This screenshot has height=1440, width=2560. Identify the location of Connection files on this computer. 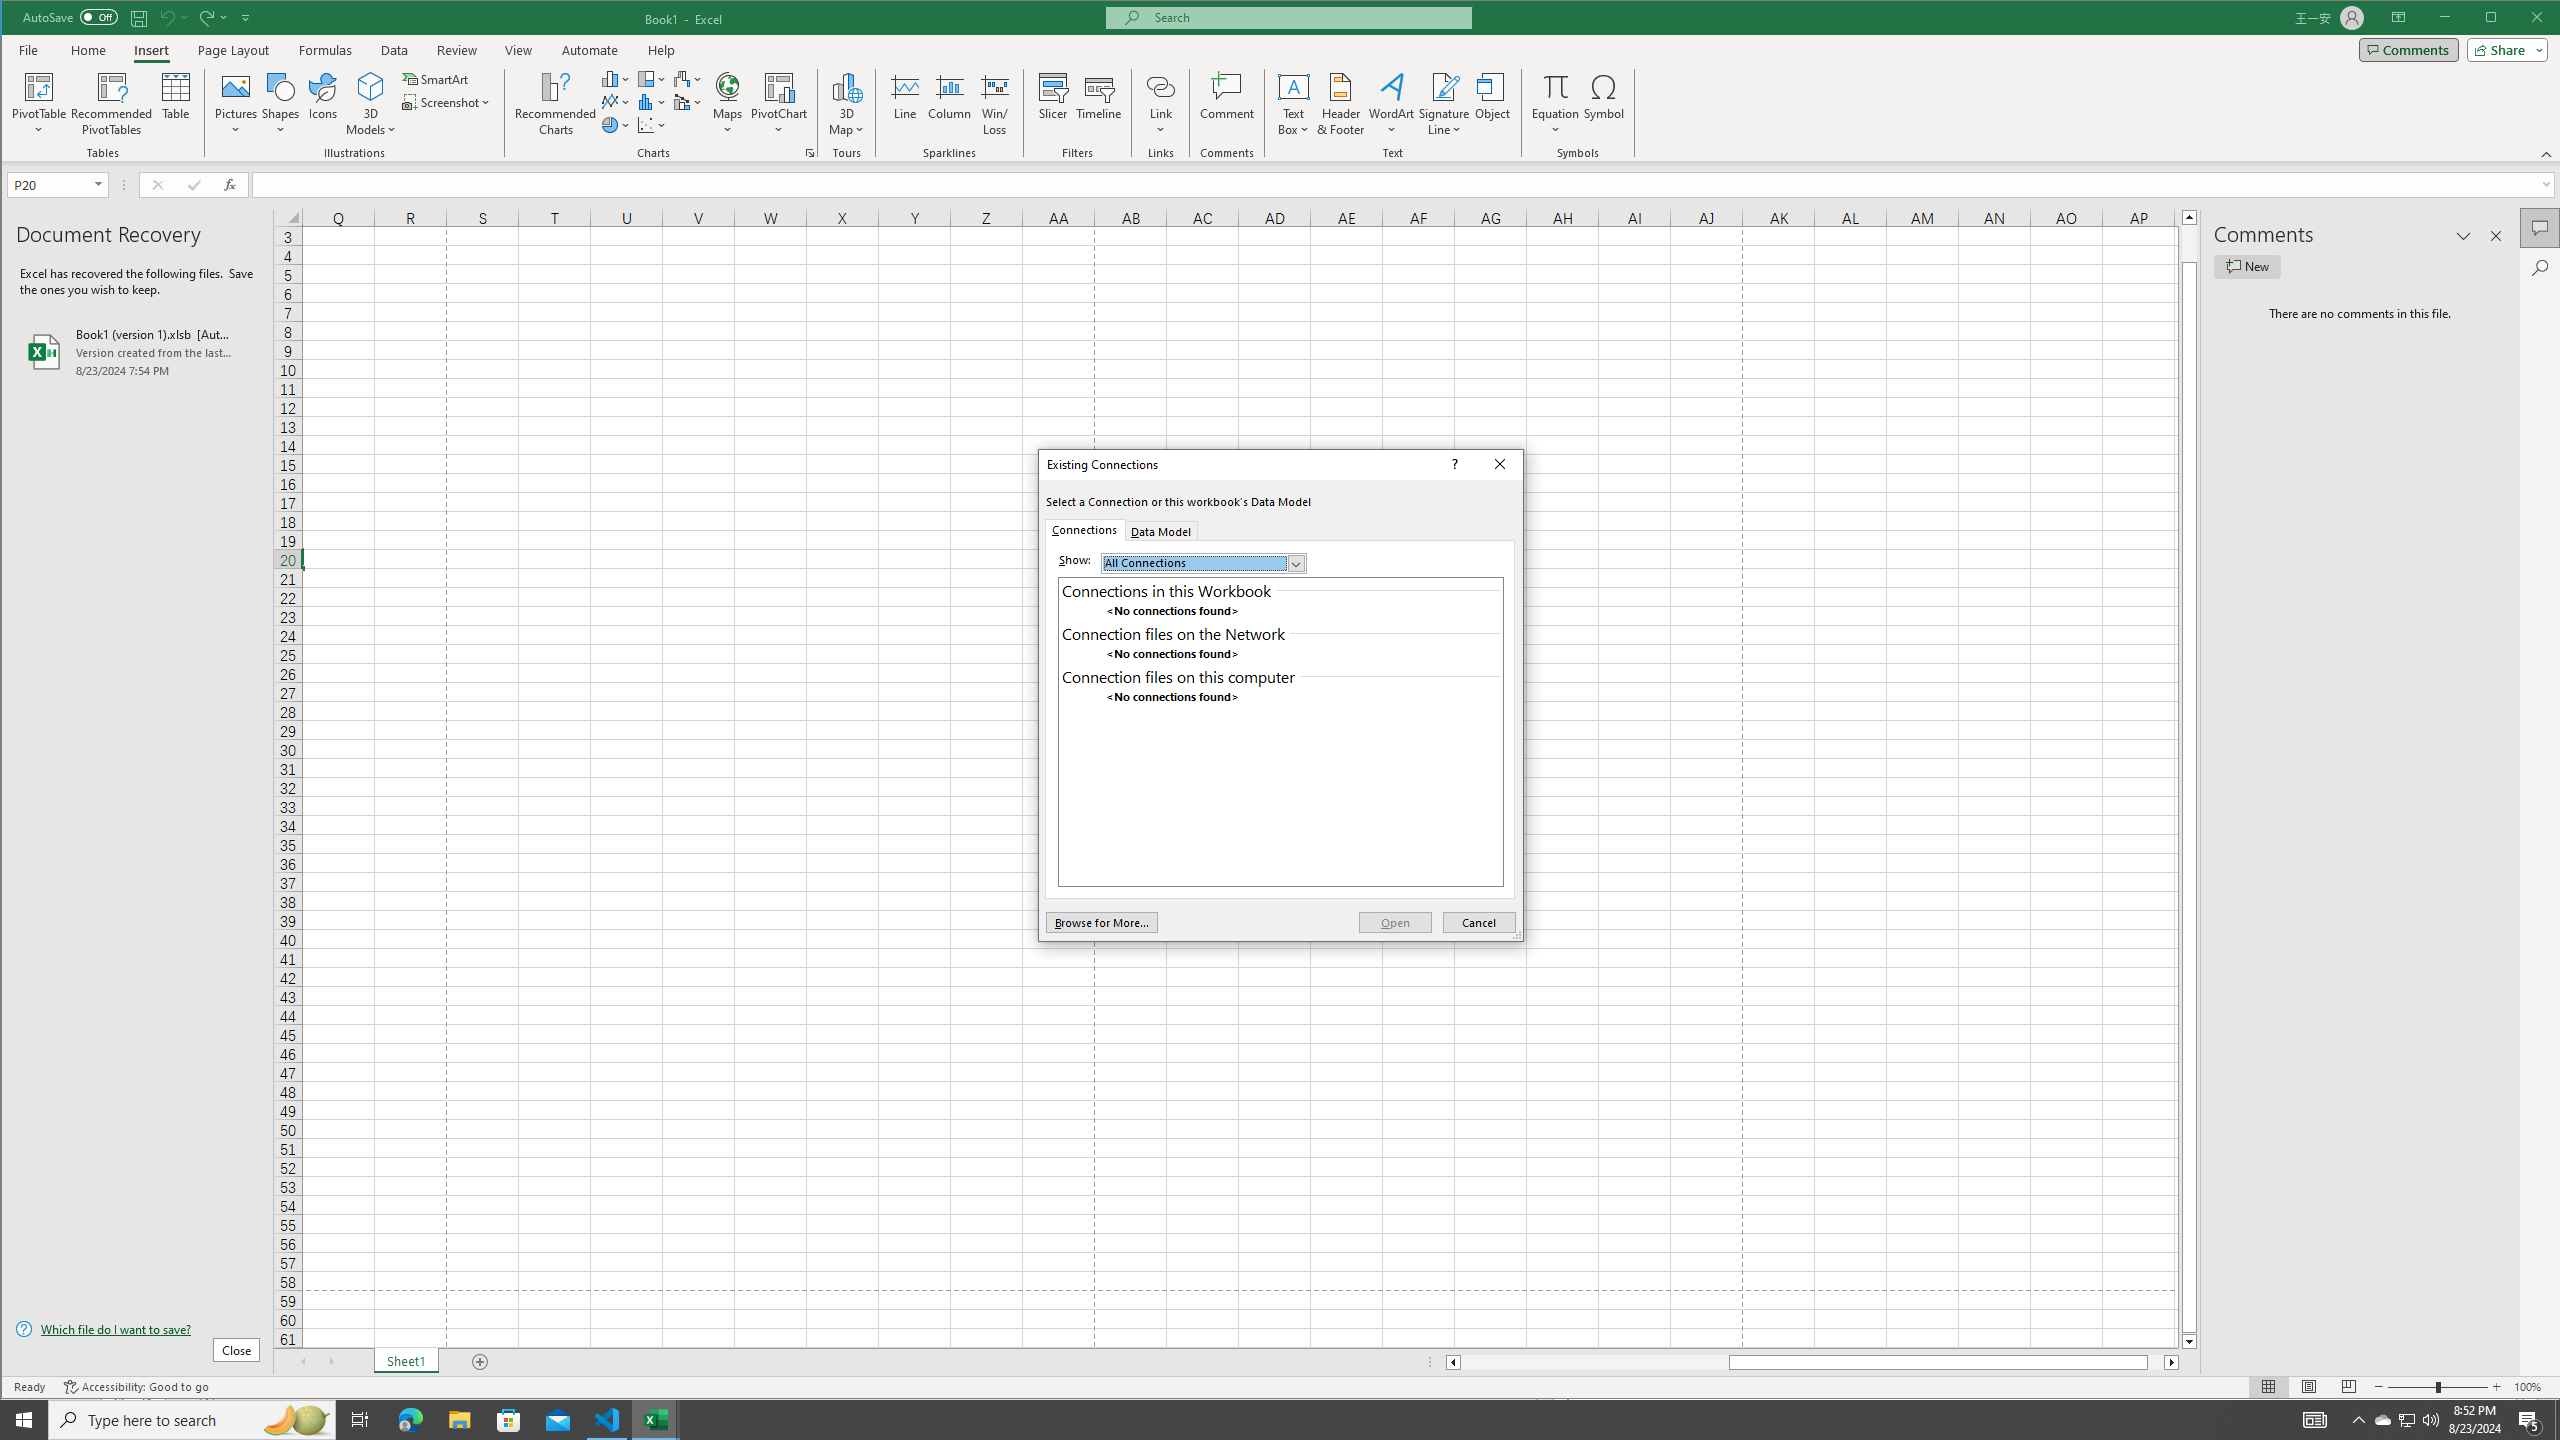
(1280, 676).